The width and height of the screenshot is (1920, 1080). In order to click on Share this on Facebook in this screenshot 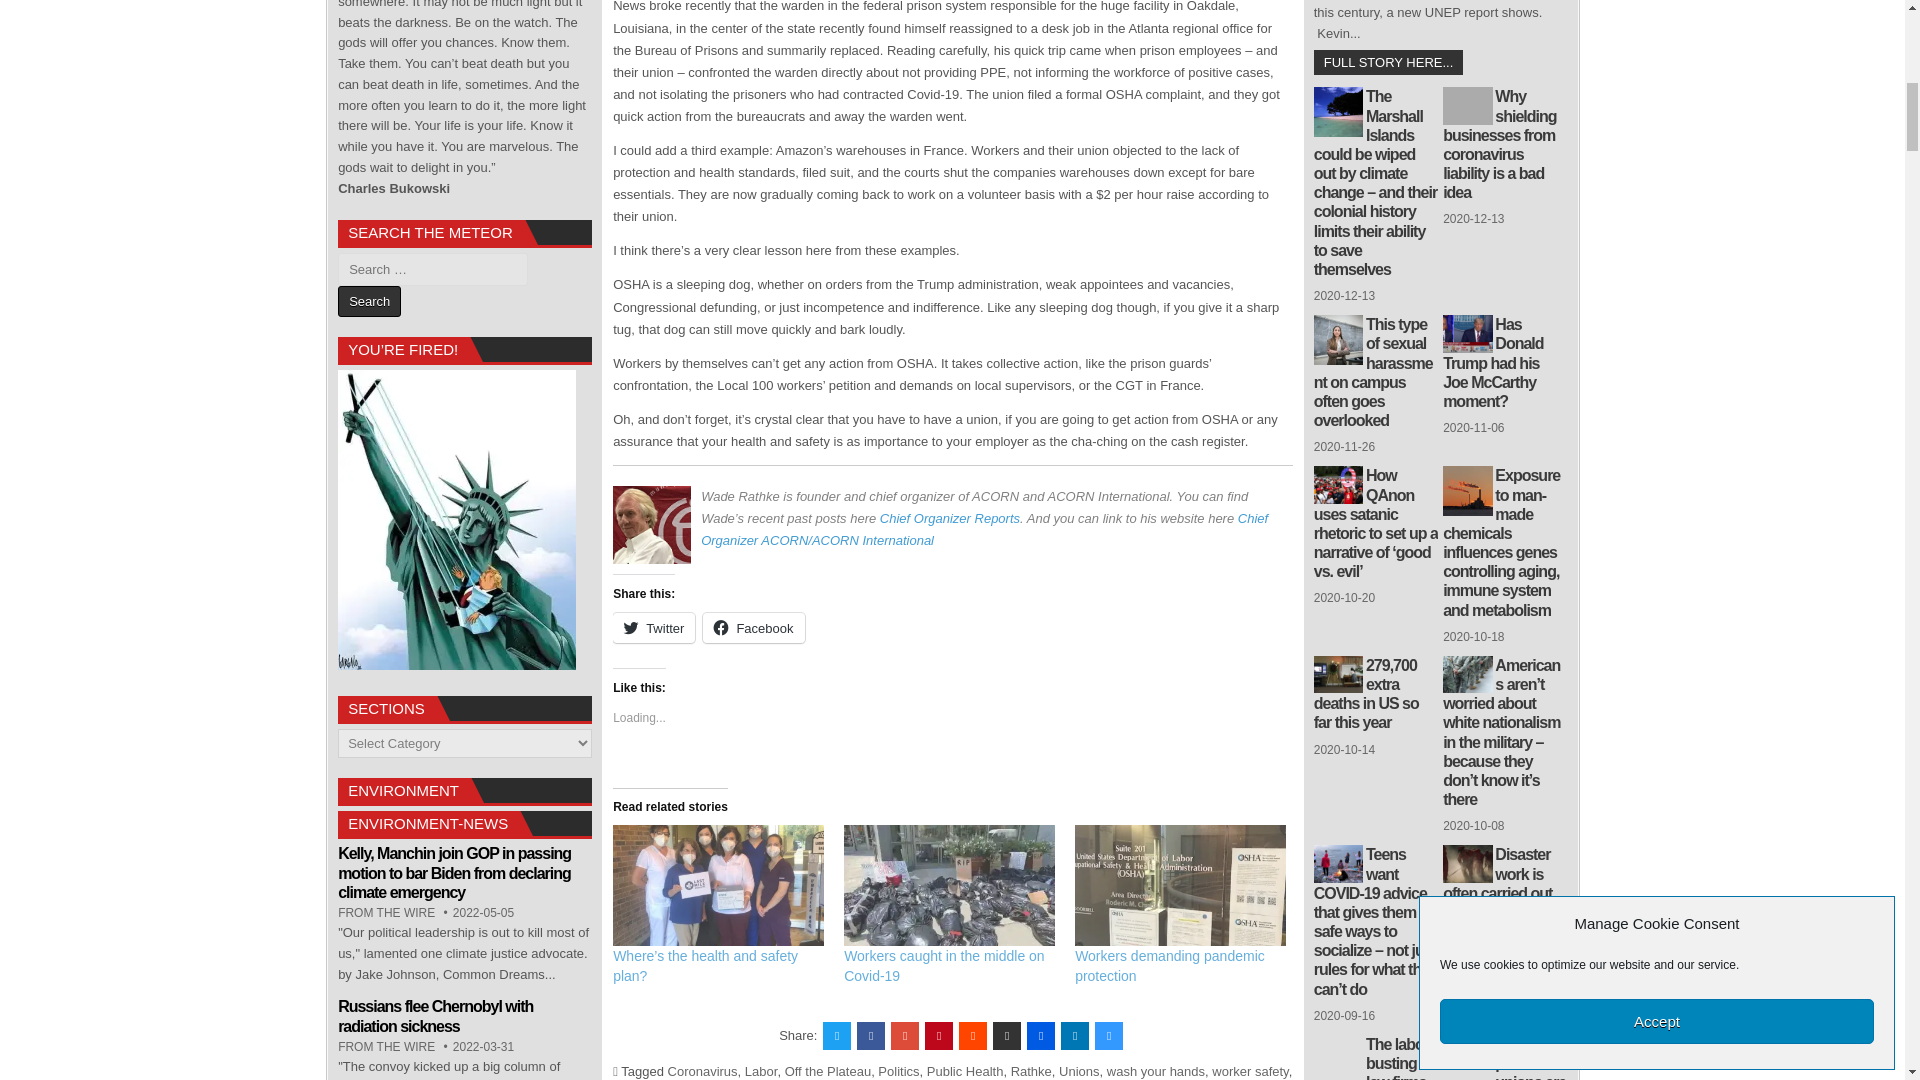, I will do `click(870, 1035)`.